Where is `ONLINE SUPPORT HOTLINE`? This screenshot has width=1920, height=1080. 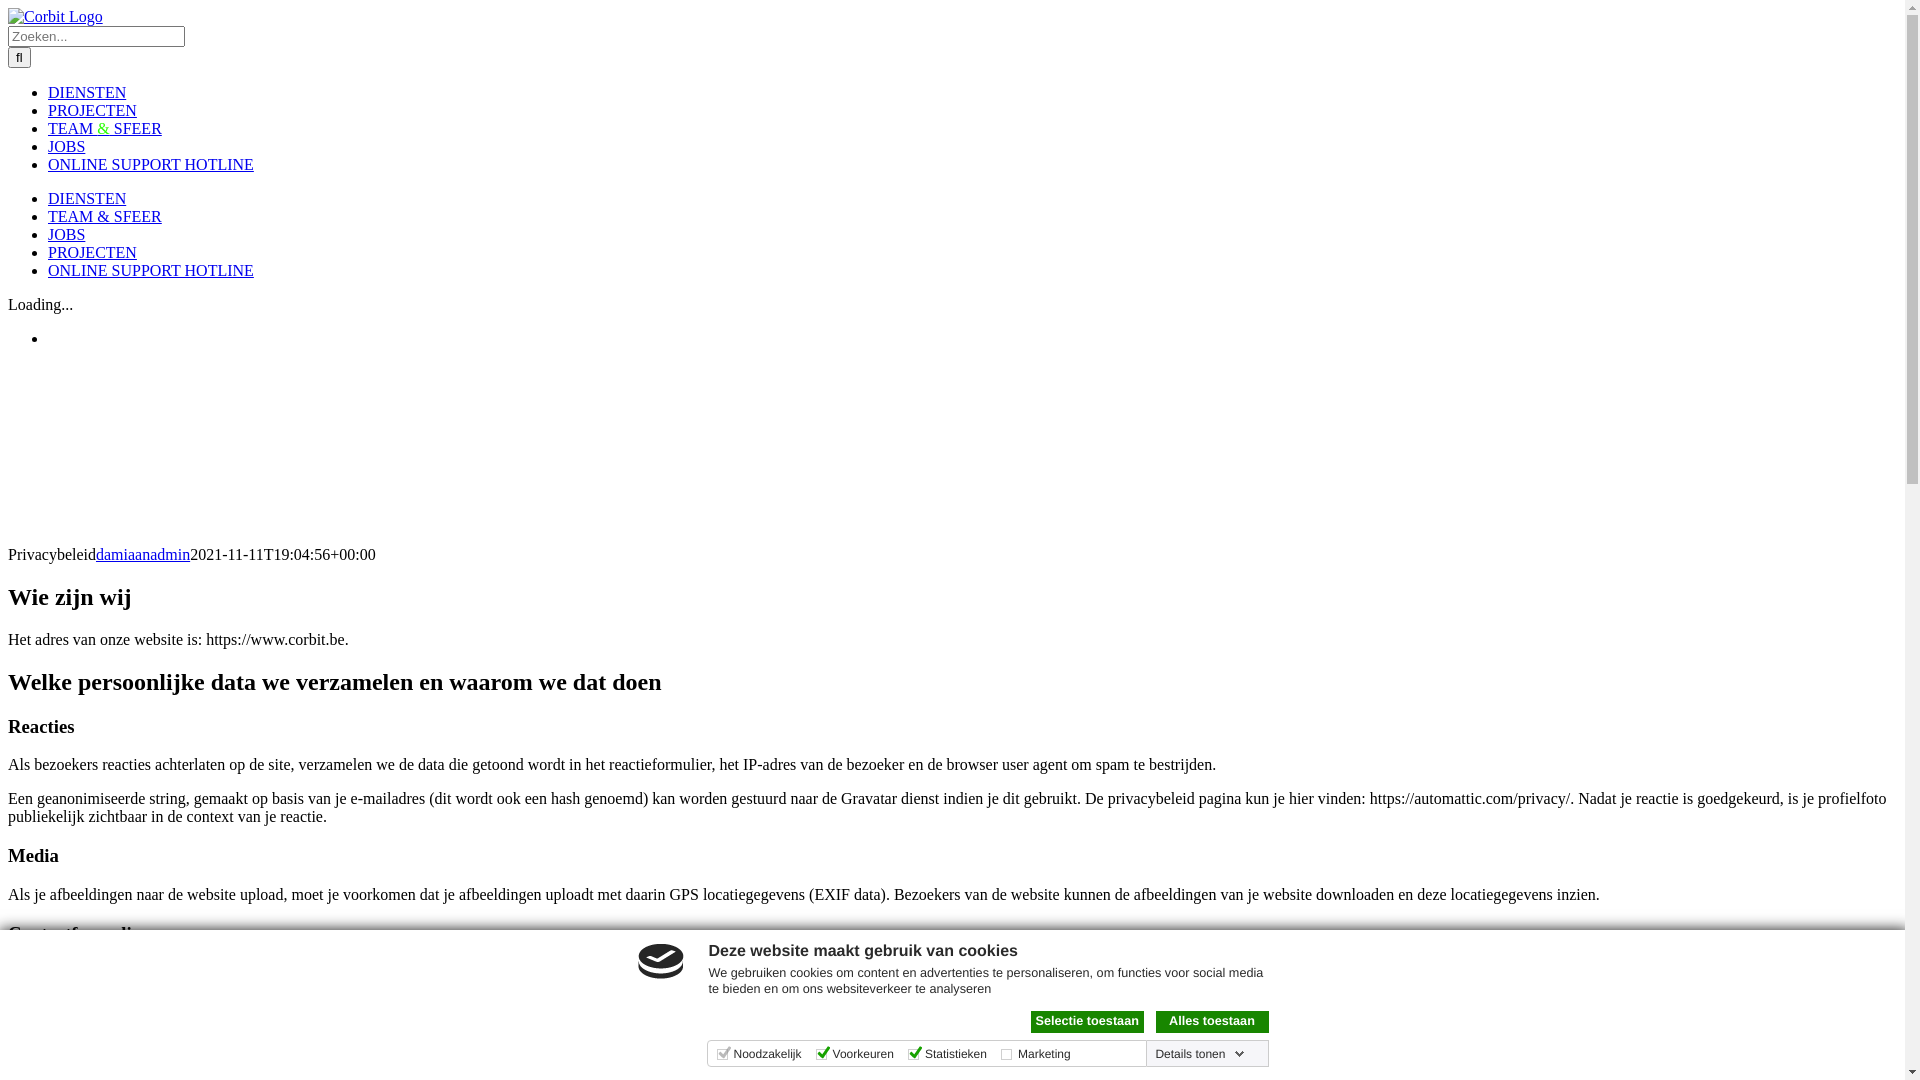 ONLINE SUPPORT HOTLINE is located at coordinates (151, 164).